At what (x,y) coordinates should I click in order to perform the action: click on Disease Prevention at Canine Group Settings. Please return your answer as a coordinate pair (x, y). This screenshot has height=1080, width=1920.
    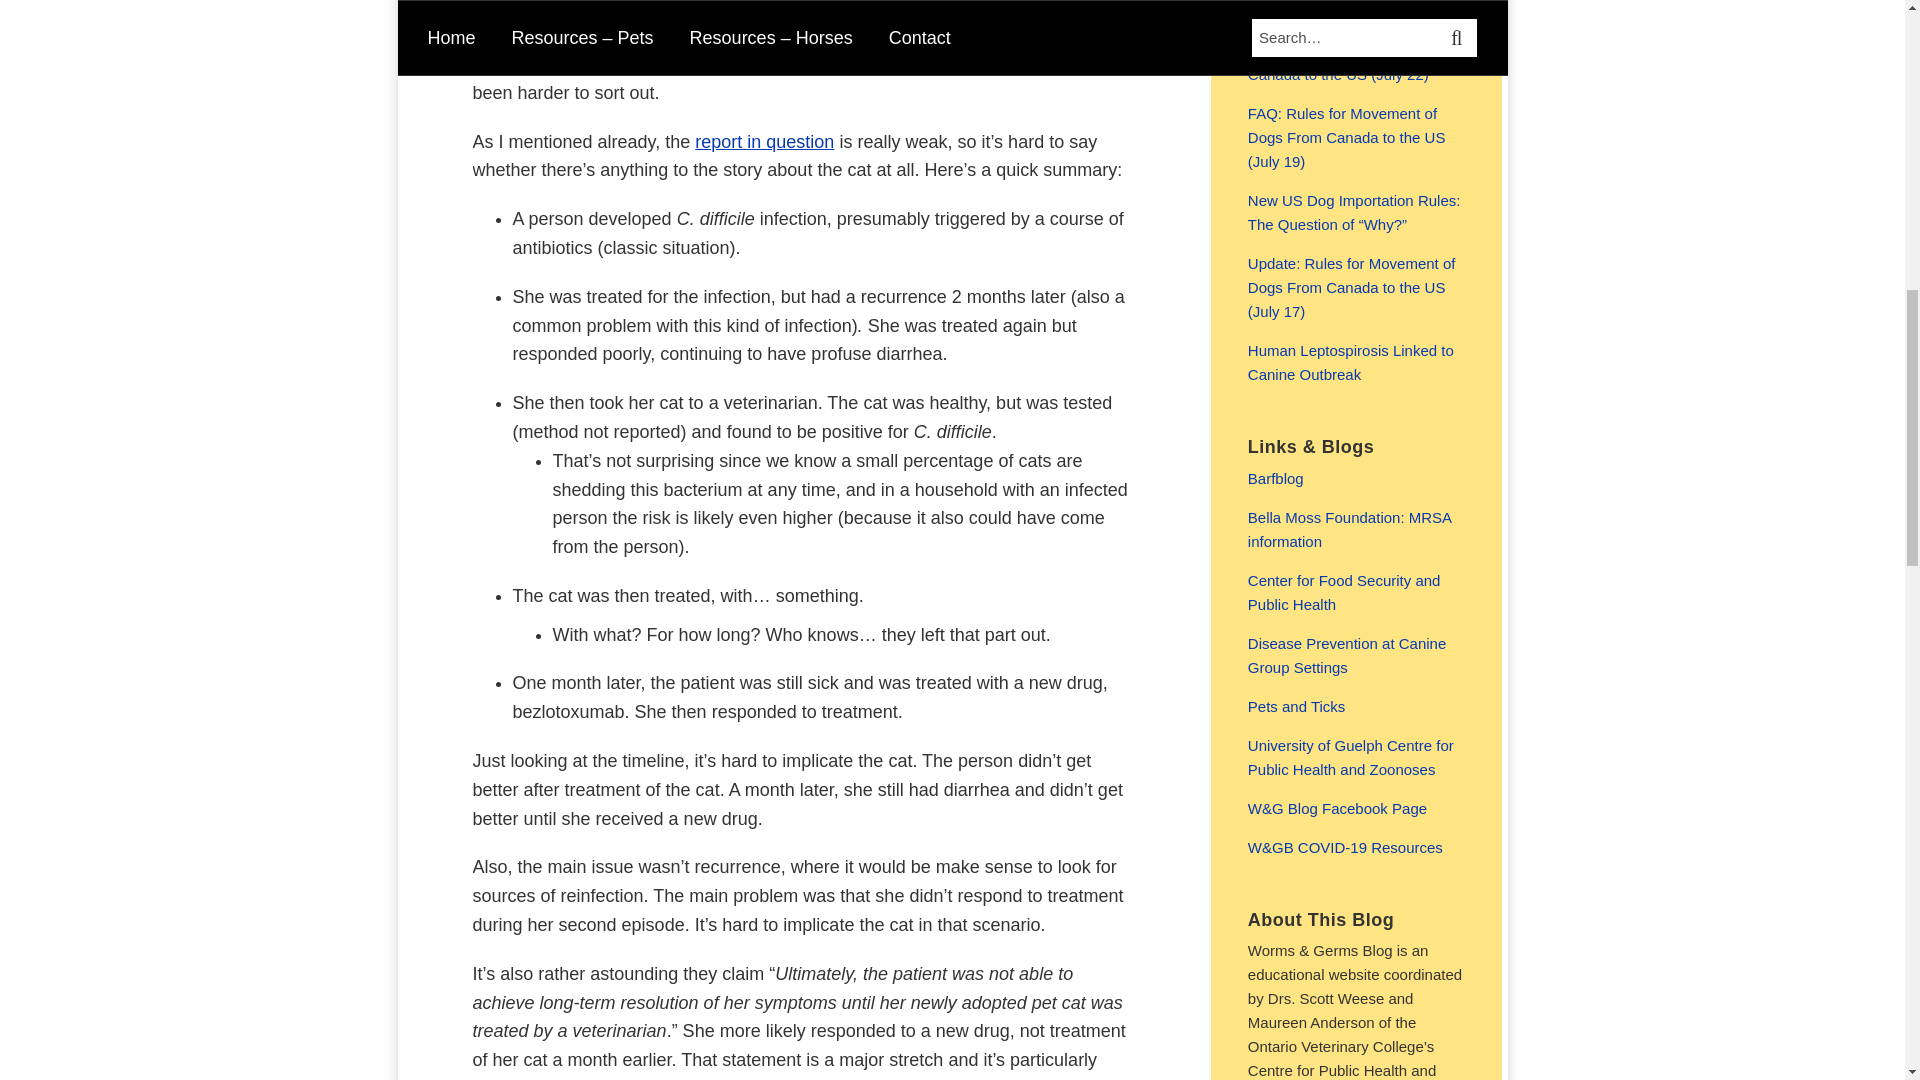
    Looking at the image, I should click on (1346, 656).